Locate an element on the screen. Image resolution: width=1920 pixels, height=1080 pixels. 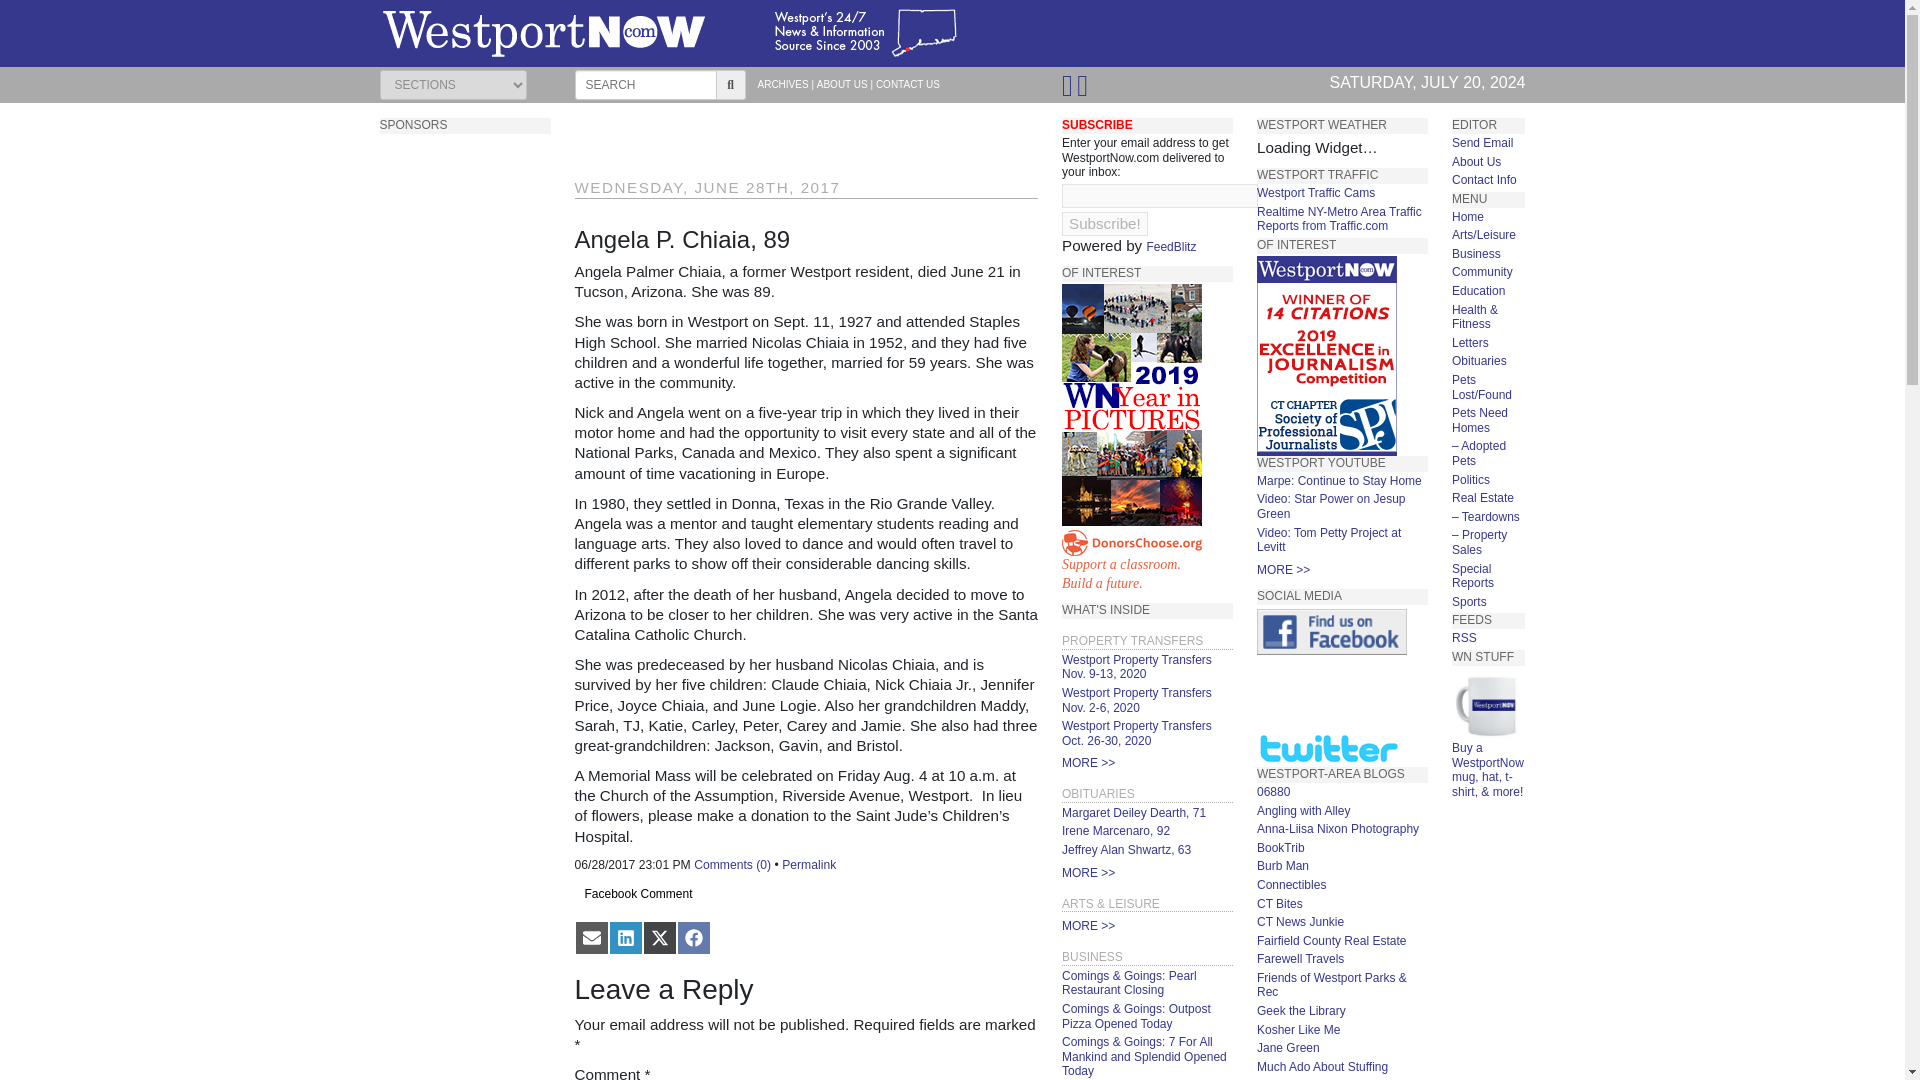
ABOUT US is located at coordinates (842, 84).